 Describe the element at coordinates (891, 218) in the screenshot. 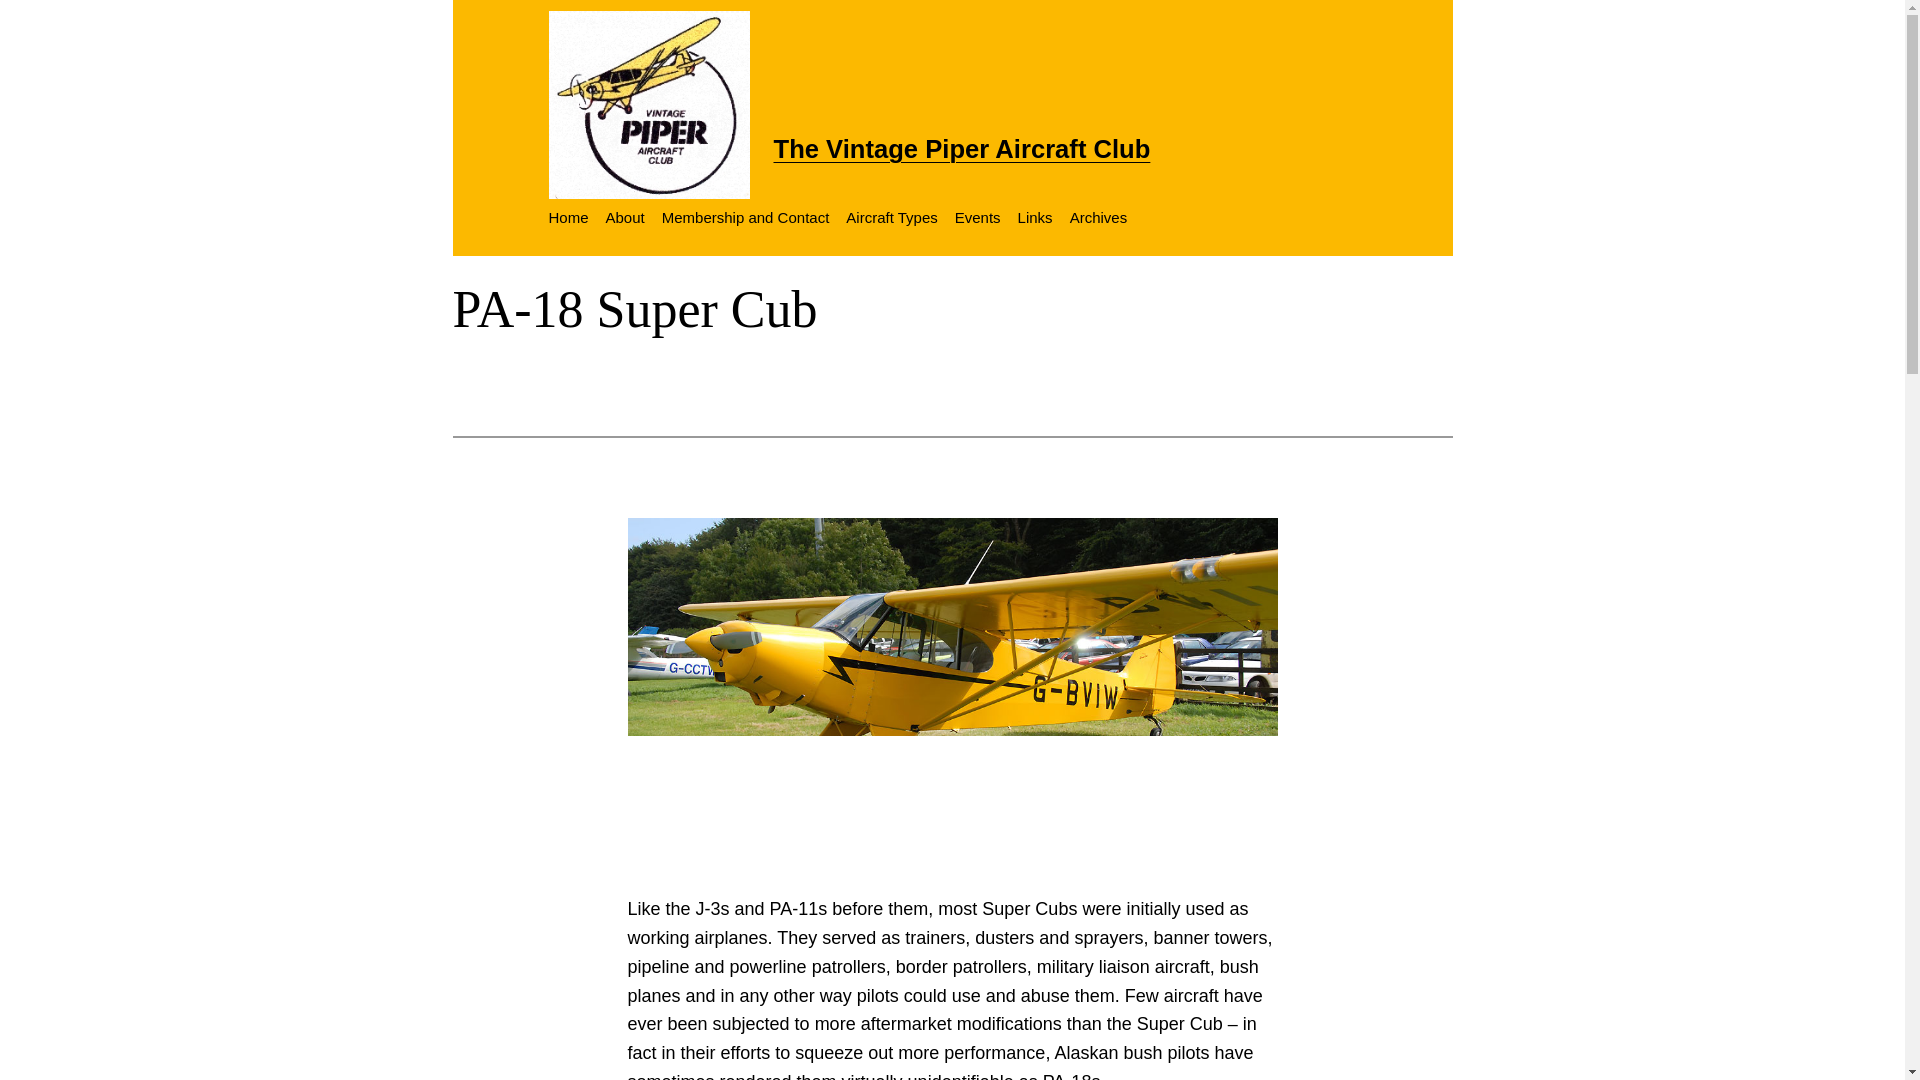

I see `Aircraft Types` at that location.